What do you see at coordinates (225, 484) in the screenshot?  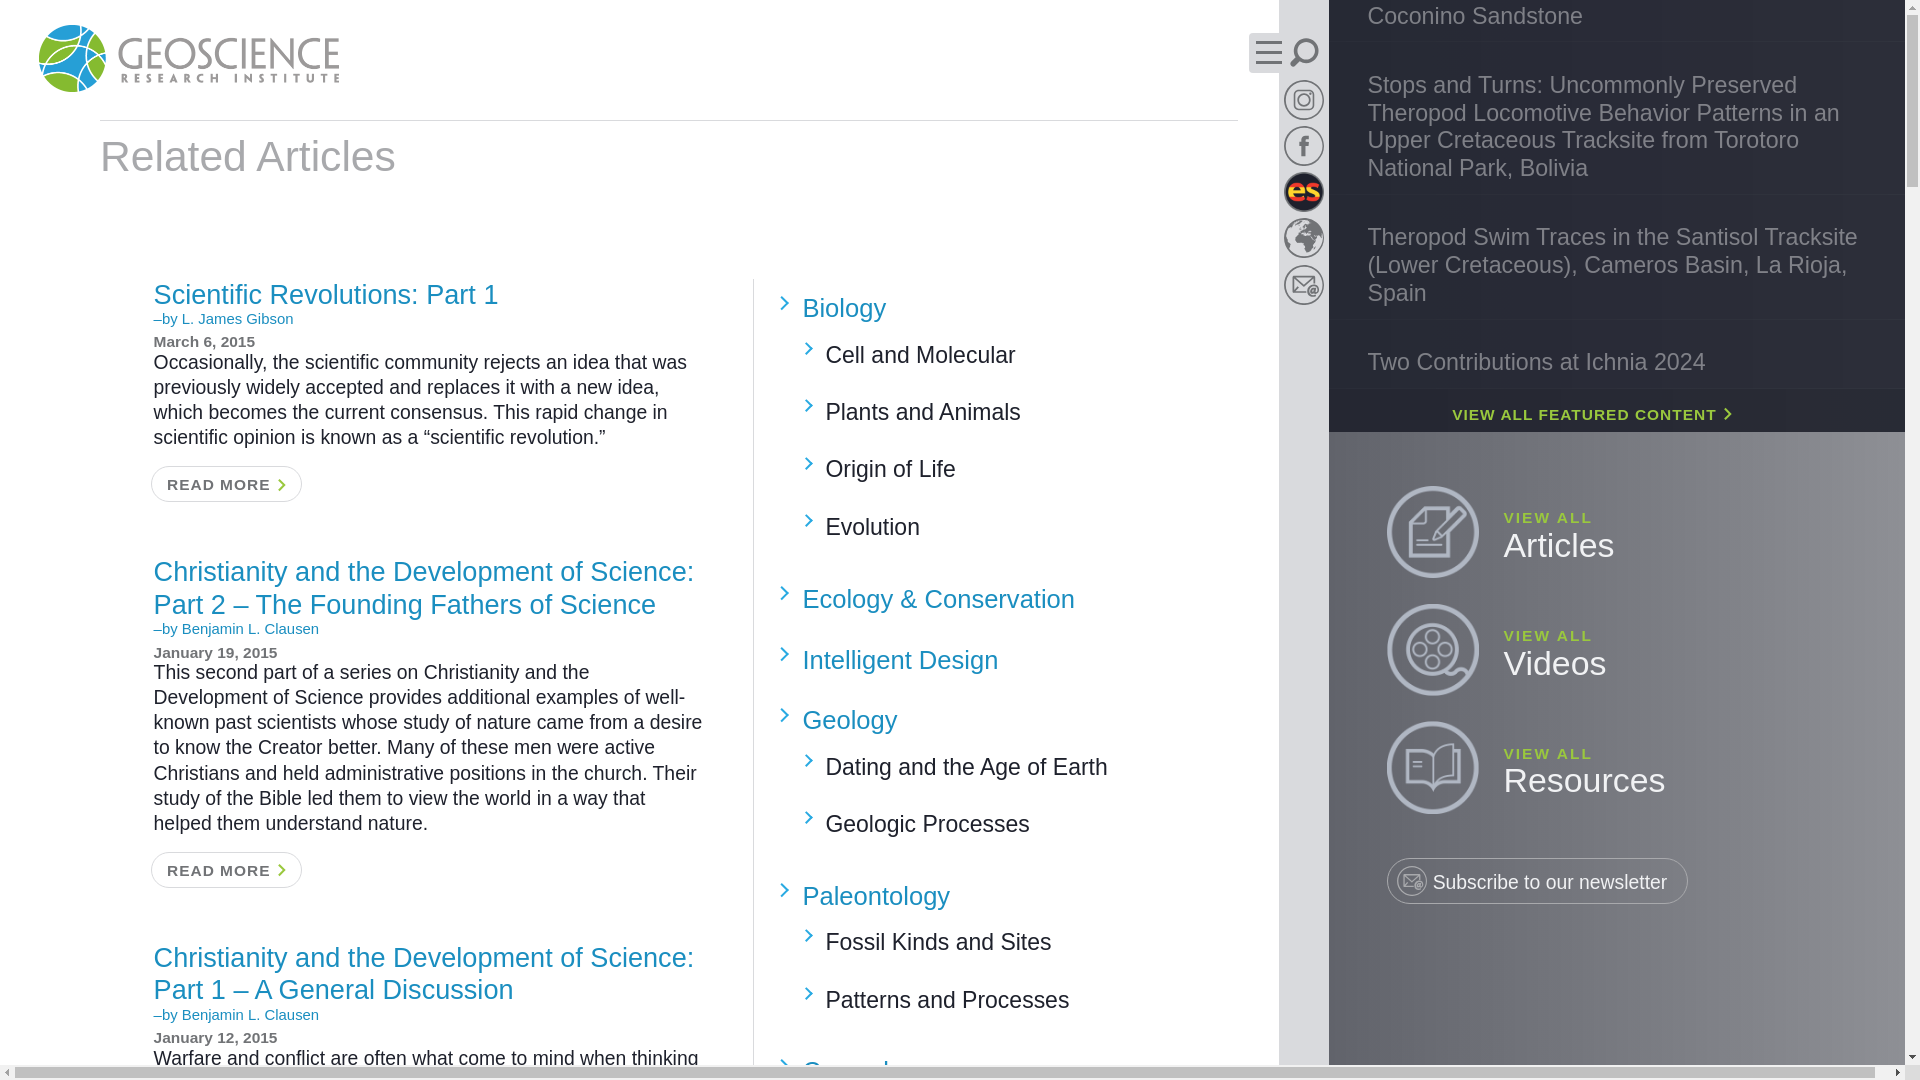 I see `READ MORE` at bounding box center [225, 484].